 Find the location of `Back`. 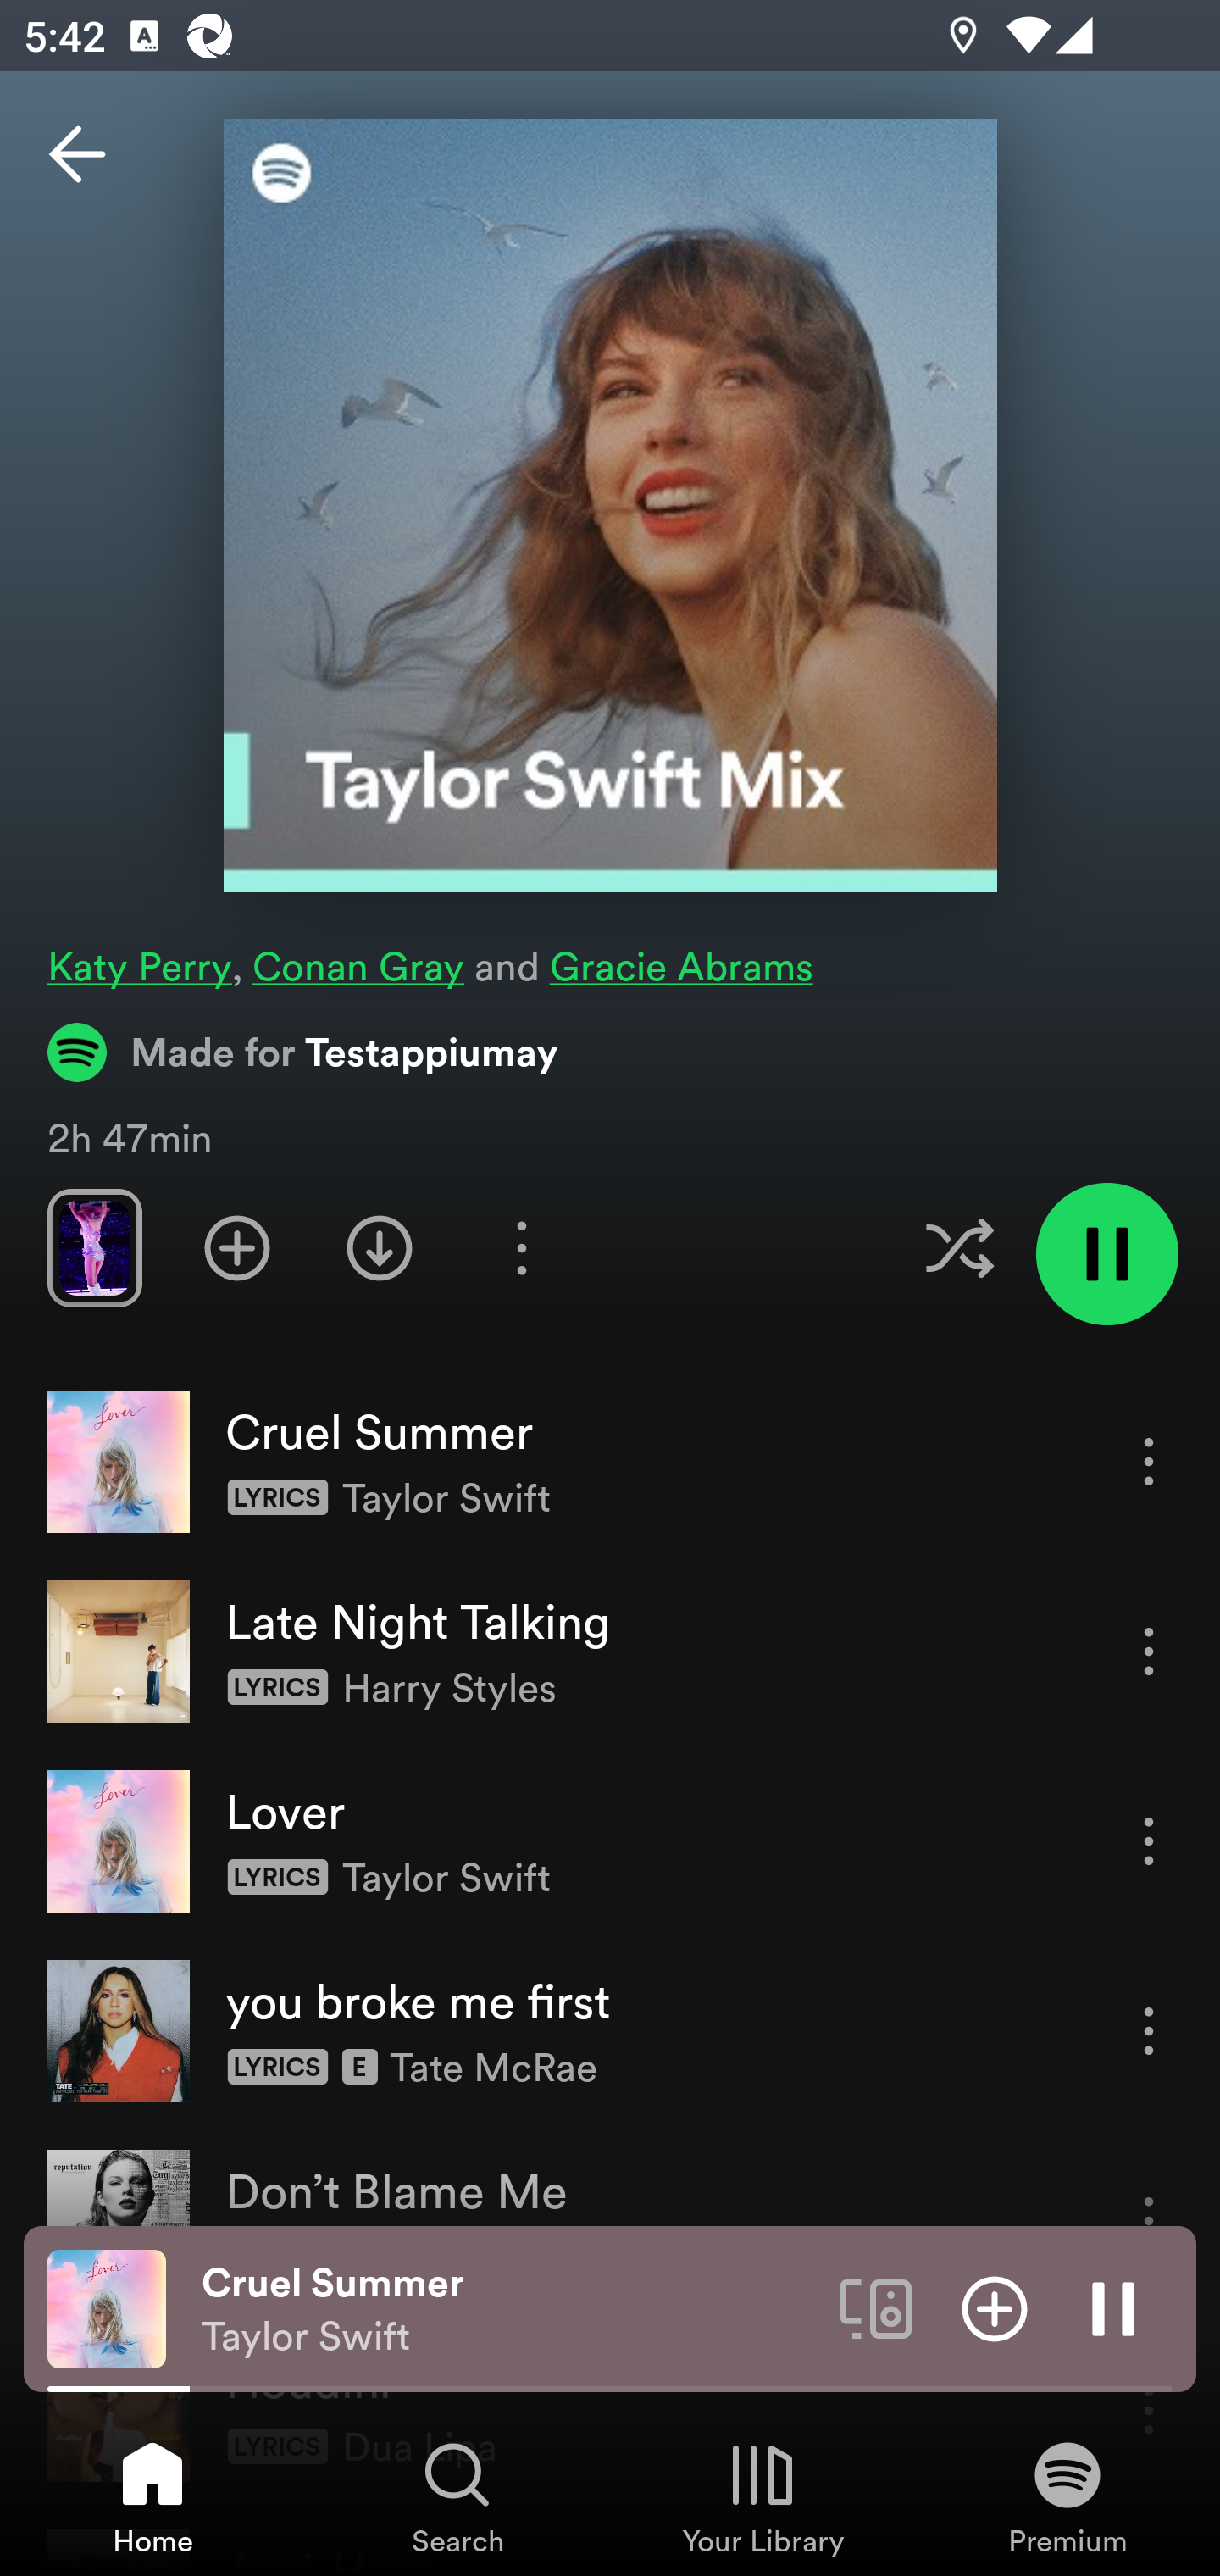

Back is located at coordinates (77, 154).